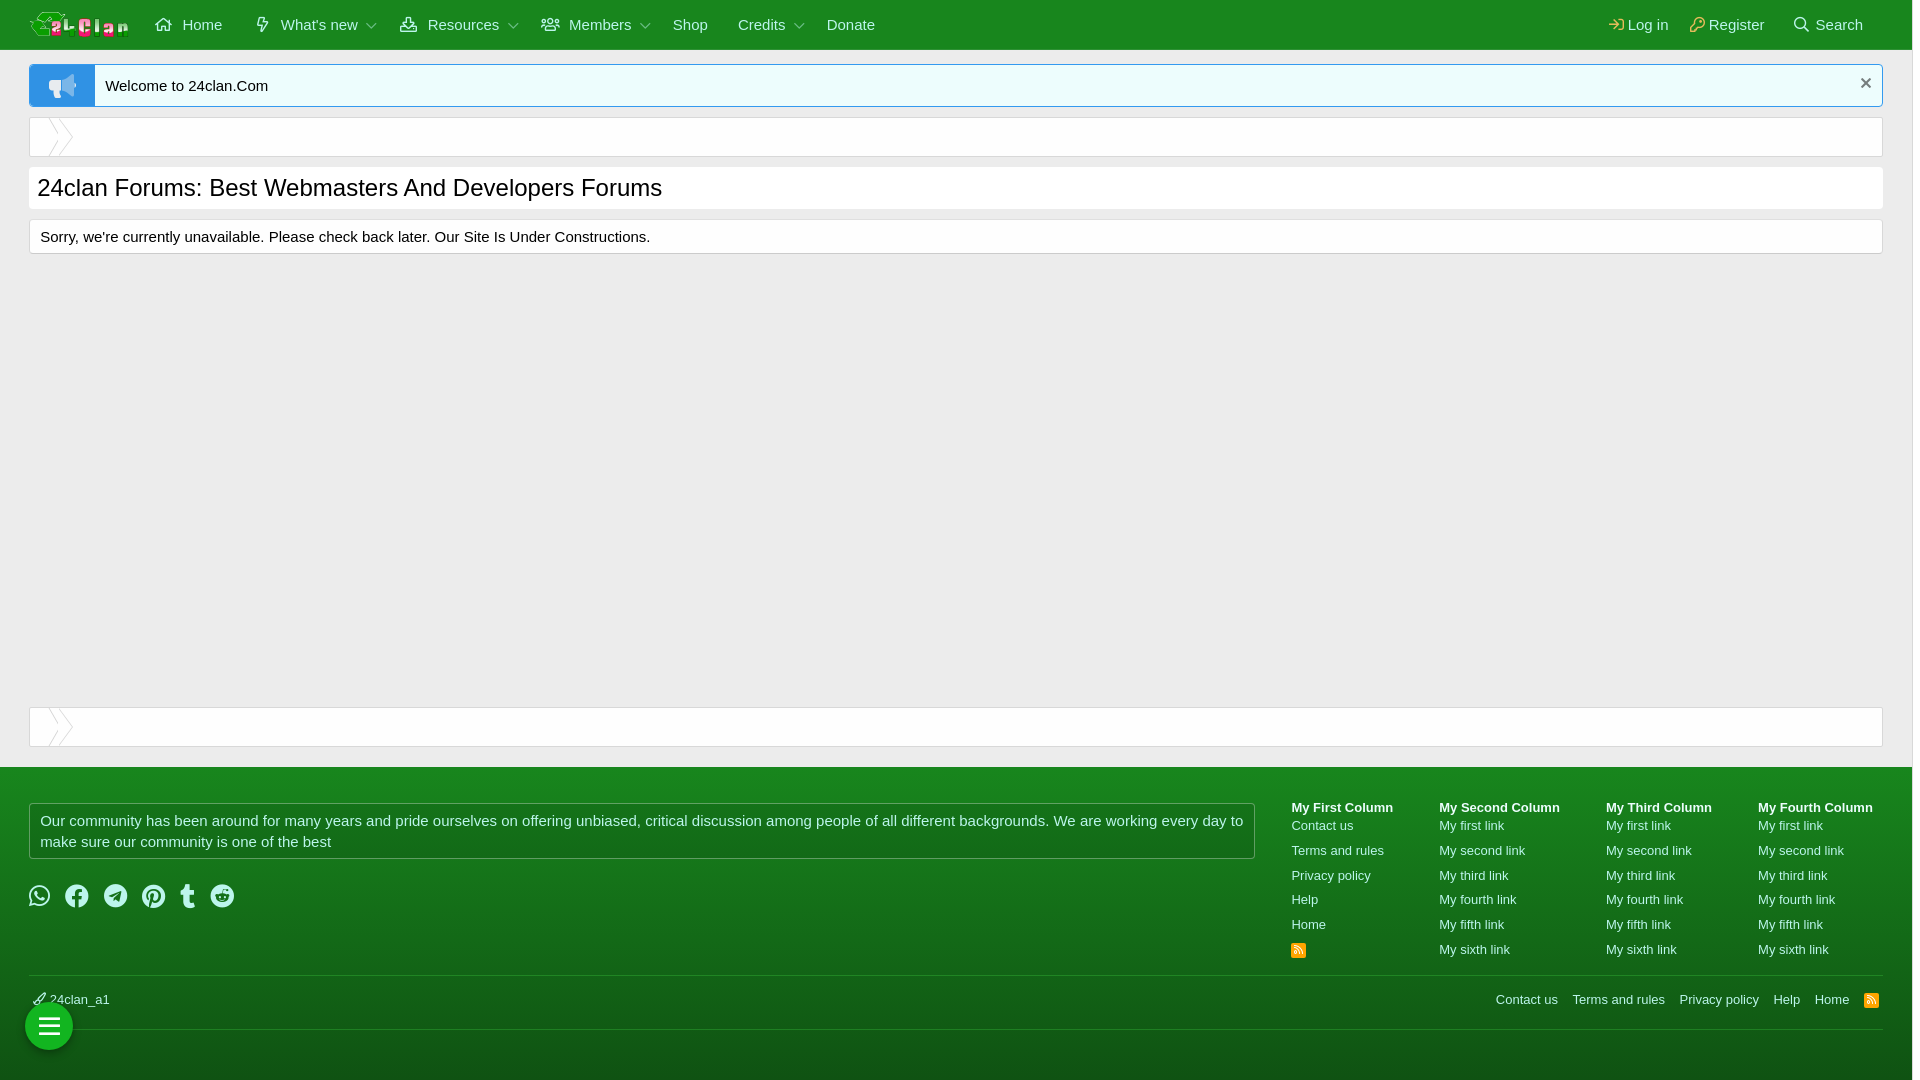 This screenshot has height=1080, width=1920. Describe the element at coordinates (1472, 826) in the screenshot. I see `My first link` at that location.